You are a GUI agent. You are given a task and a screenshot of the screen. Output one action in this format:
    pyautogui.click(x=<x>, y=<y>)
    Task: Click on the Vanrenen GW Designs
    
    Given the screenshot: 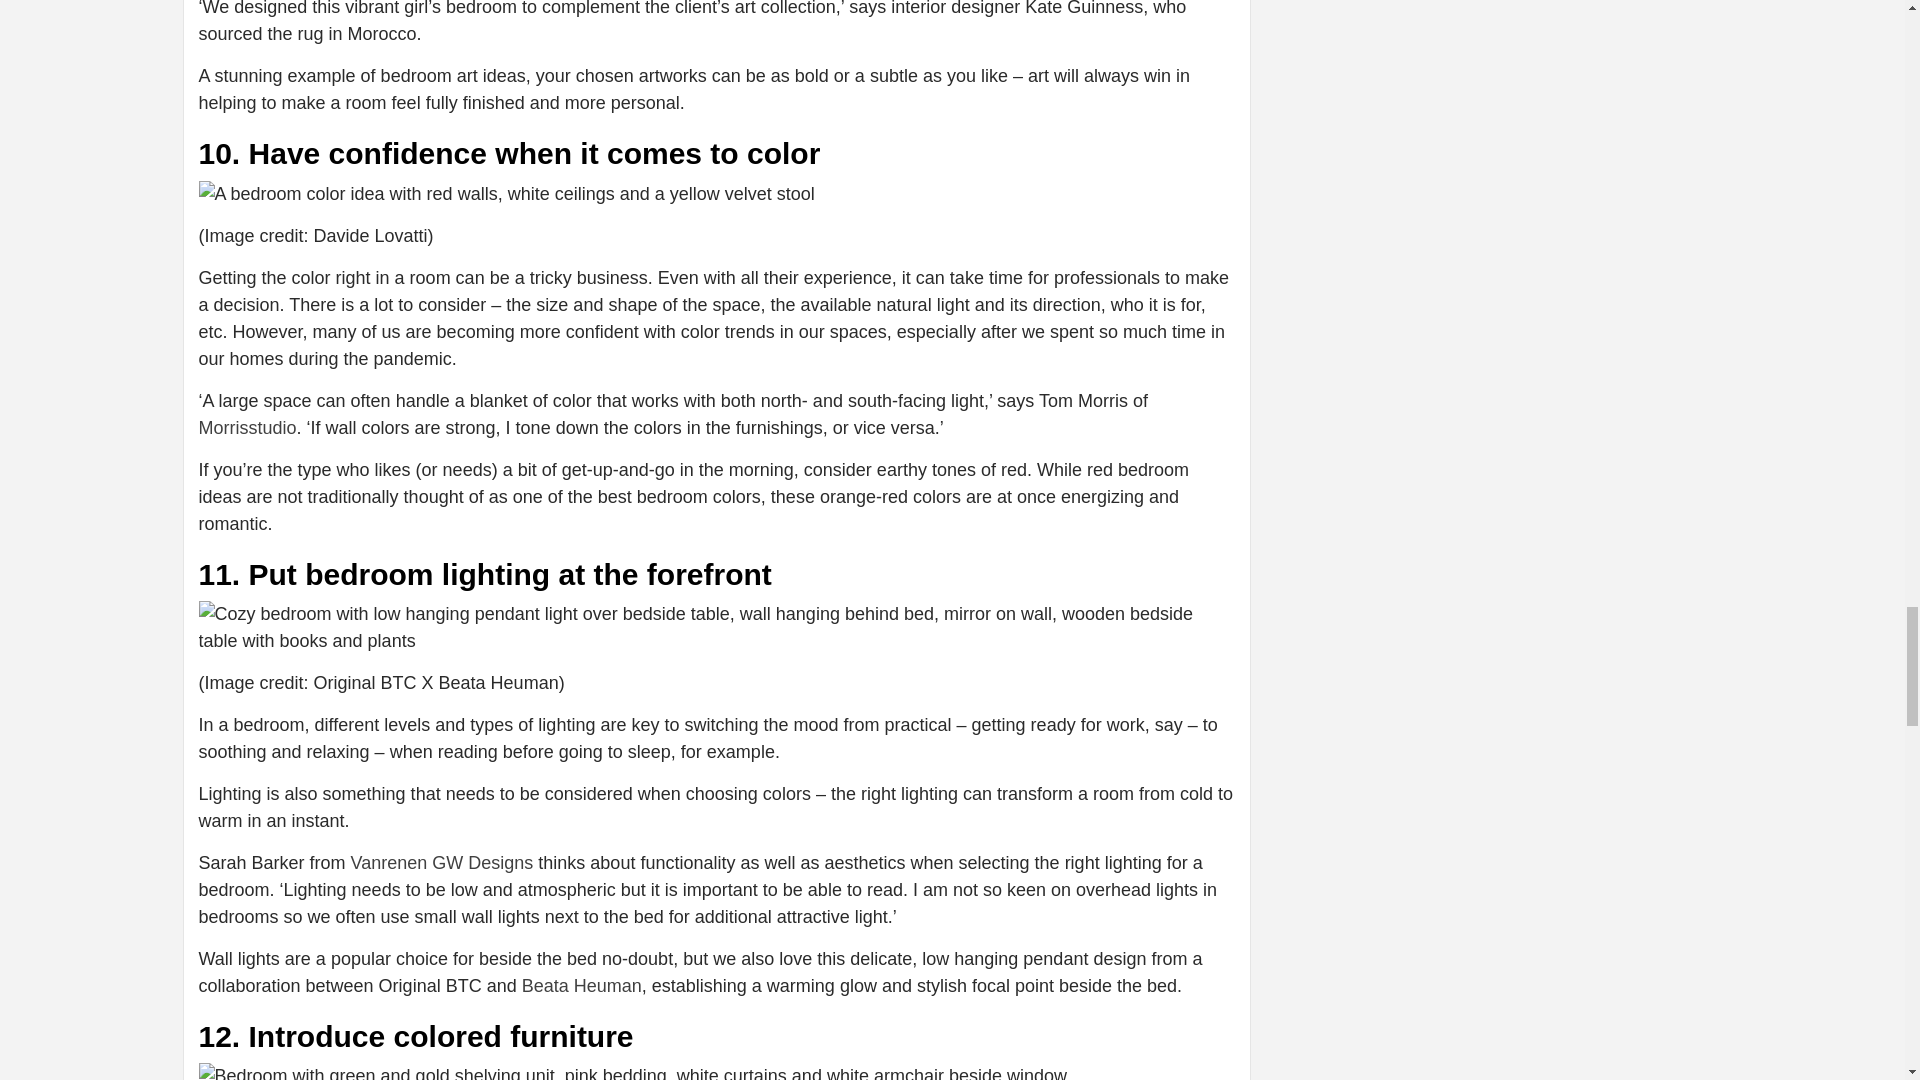 What is the action you would take?
    pyautogui.click(x=442, y=862)
    